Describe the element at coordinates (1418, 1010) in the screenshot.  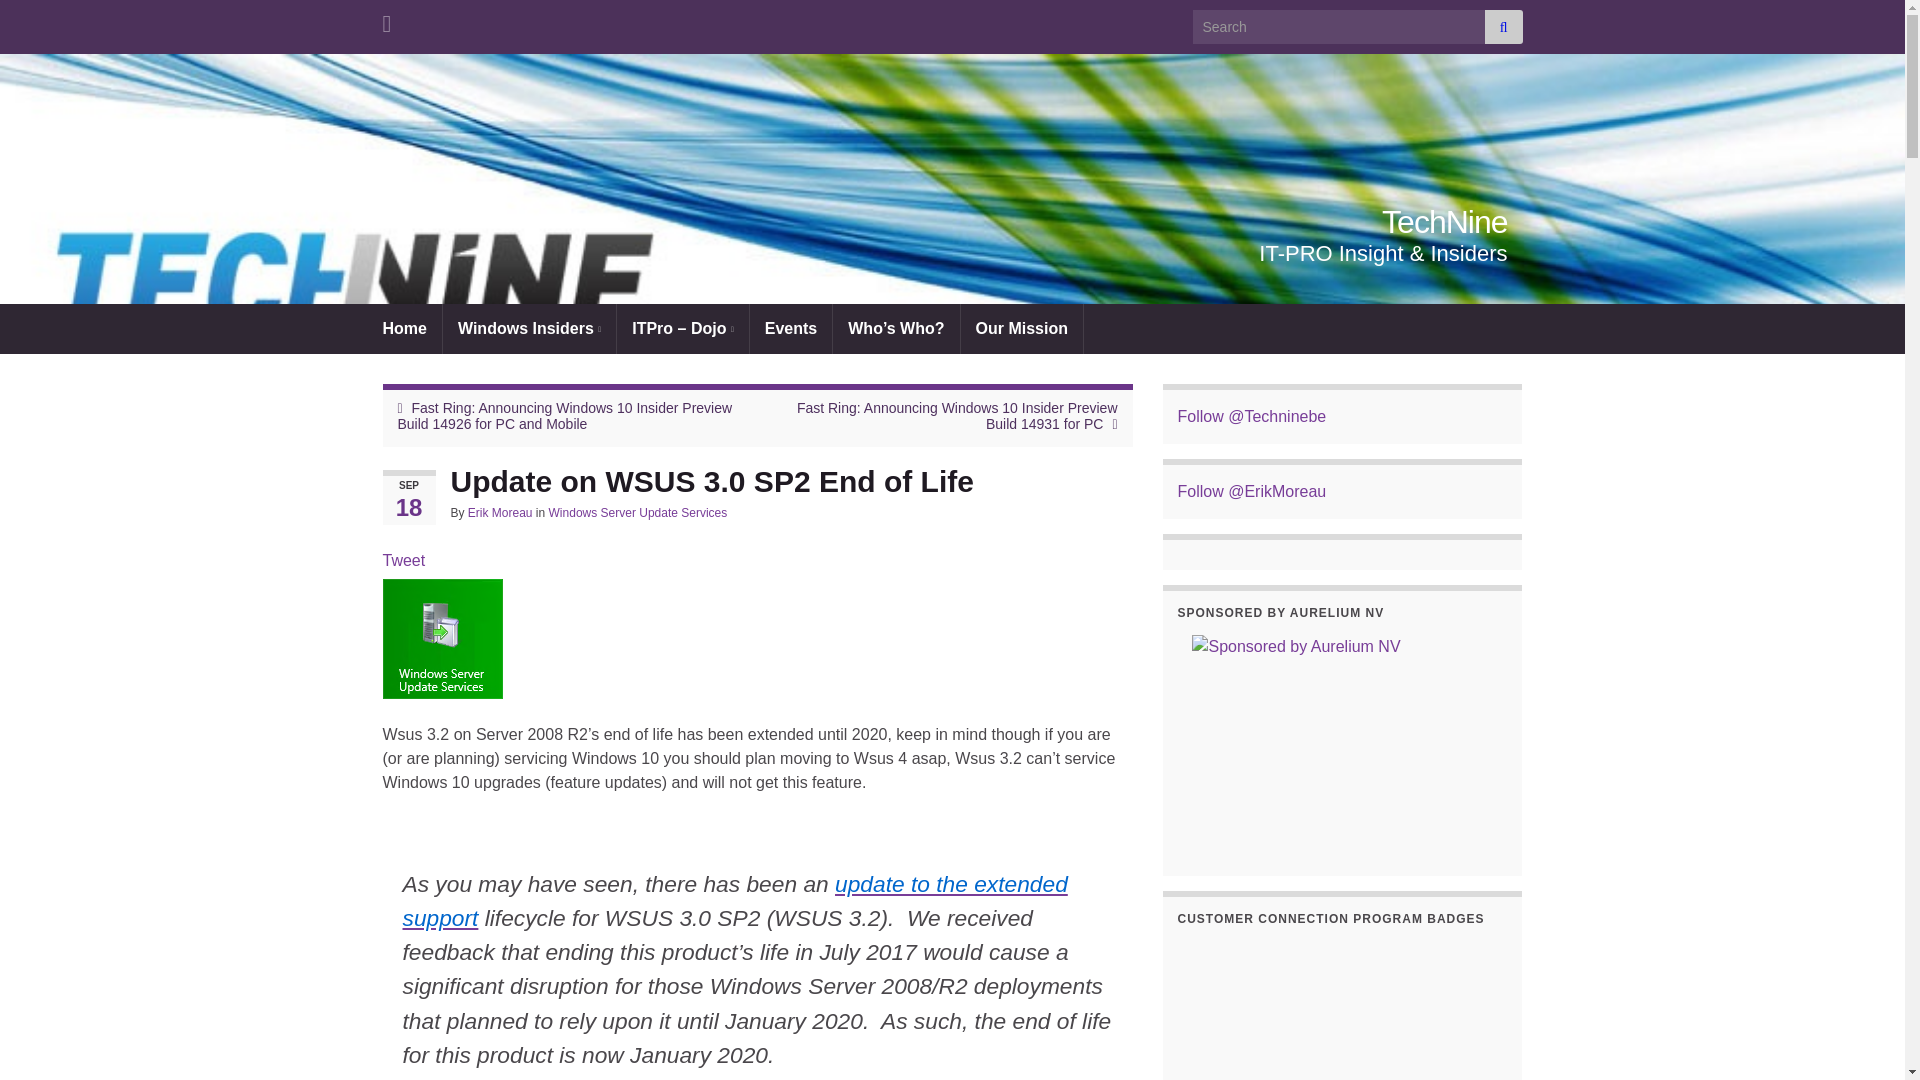
I see `View my verified achievement on Credly.` at that location.